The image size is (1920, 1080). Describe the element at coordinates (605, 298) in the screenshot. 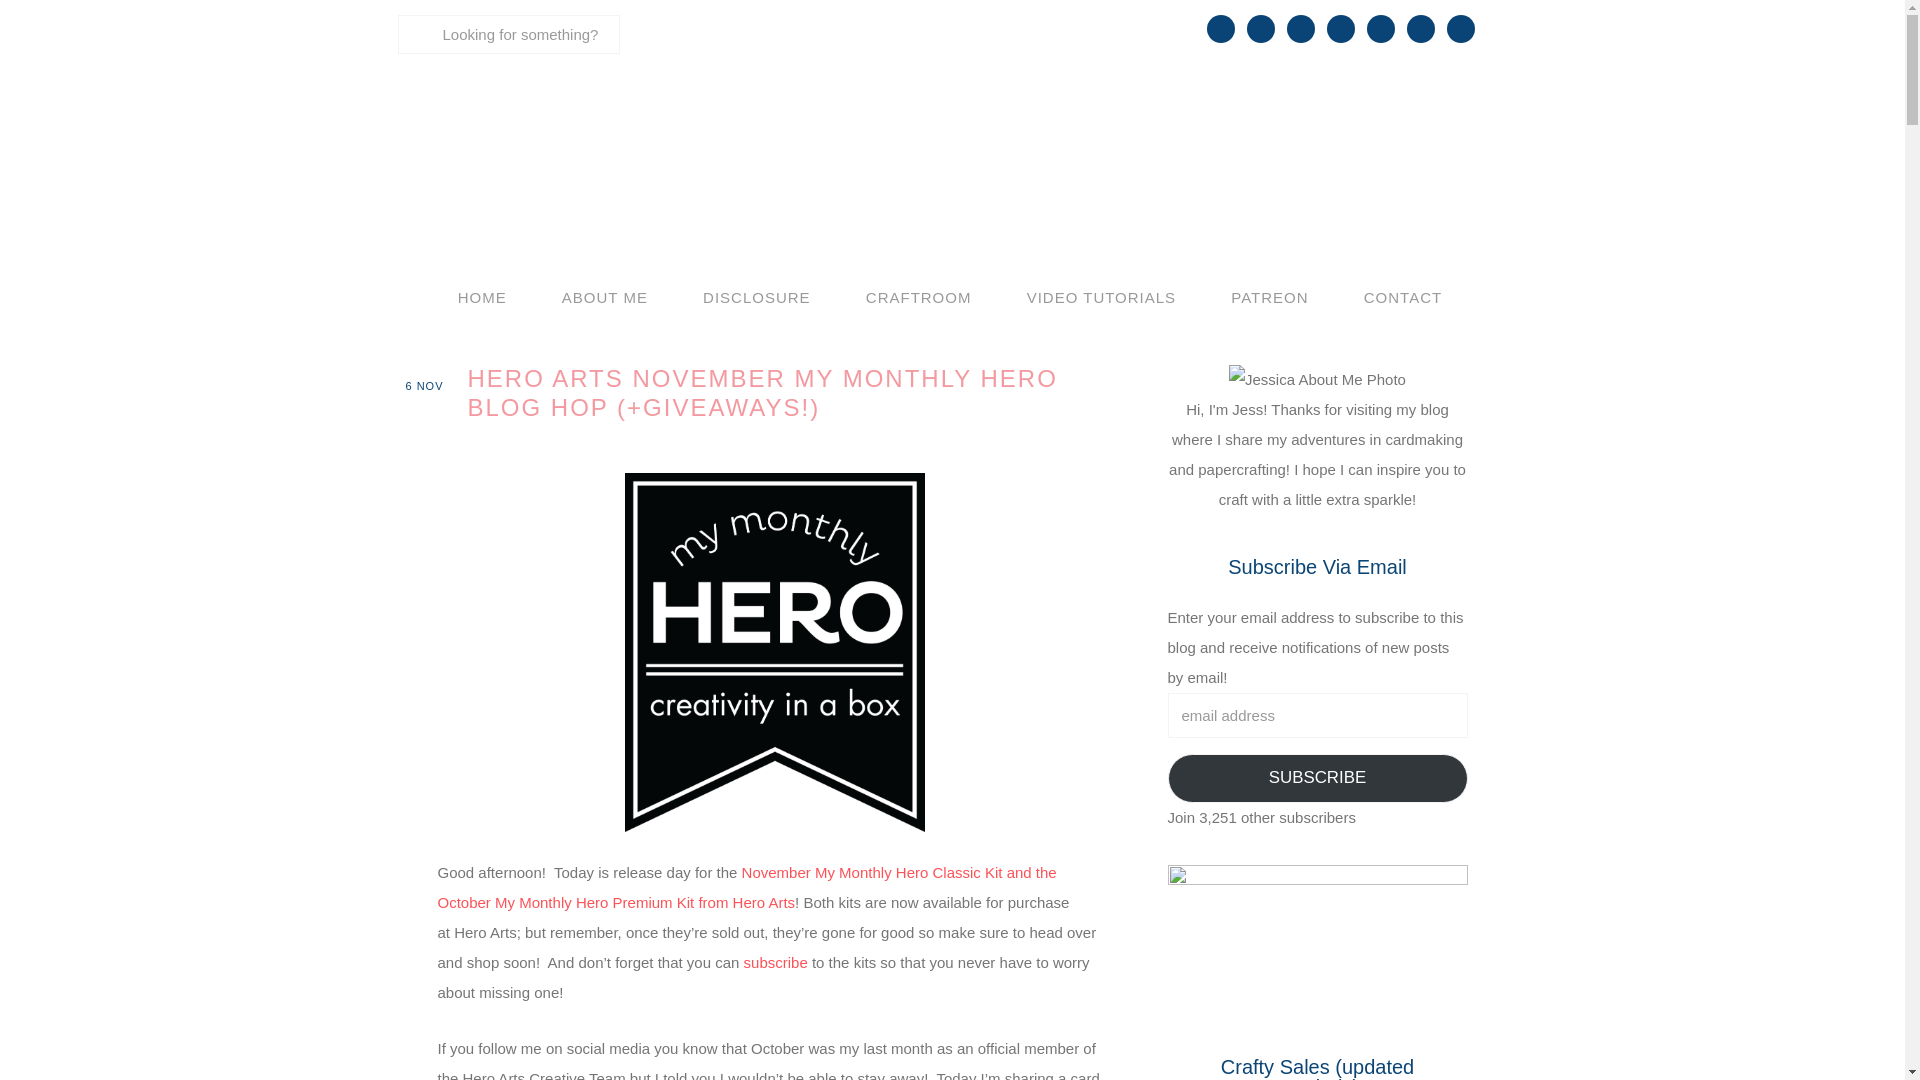

I see `ABOUT ME` at that location.